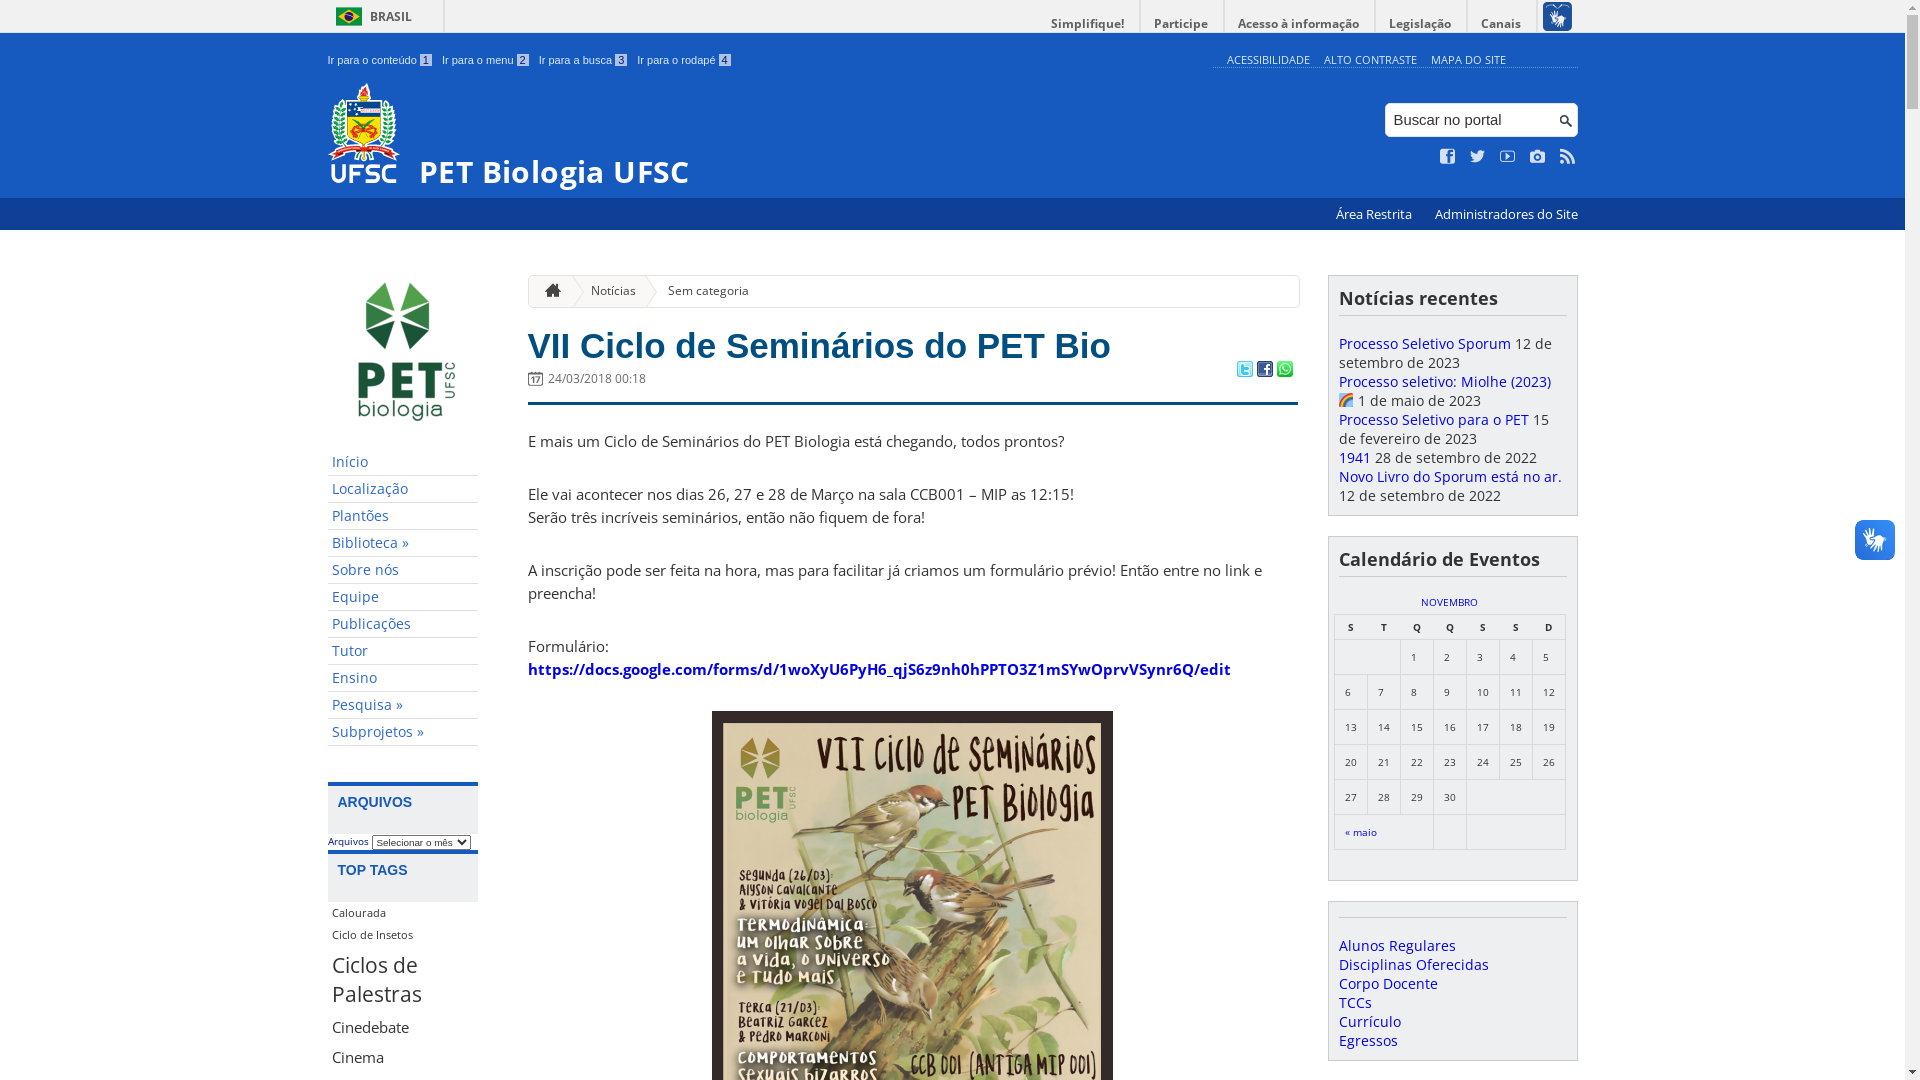 This screenshot has width=1920, height=1080. Describe the element at coordinates (1354, 458) in the screenshot. I see `1941` at that location.